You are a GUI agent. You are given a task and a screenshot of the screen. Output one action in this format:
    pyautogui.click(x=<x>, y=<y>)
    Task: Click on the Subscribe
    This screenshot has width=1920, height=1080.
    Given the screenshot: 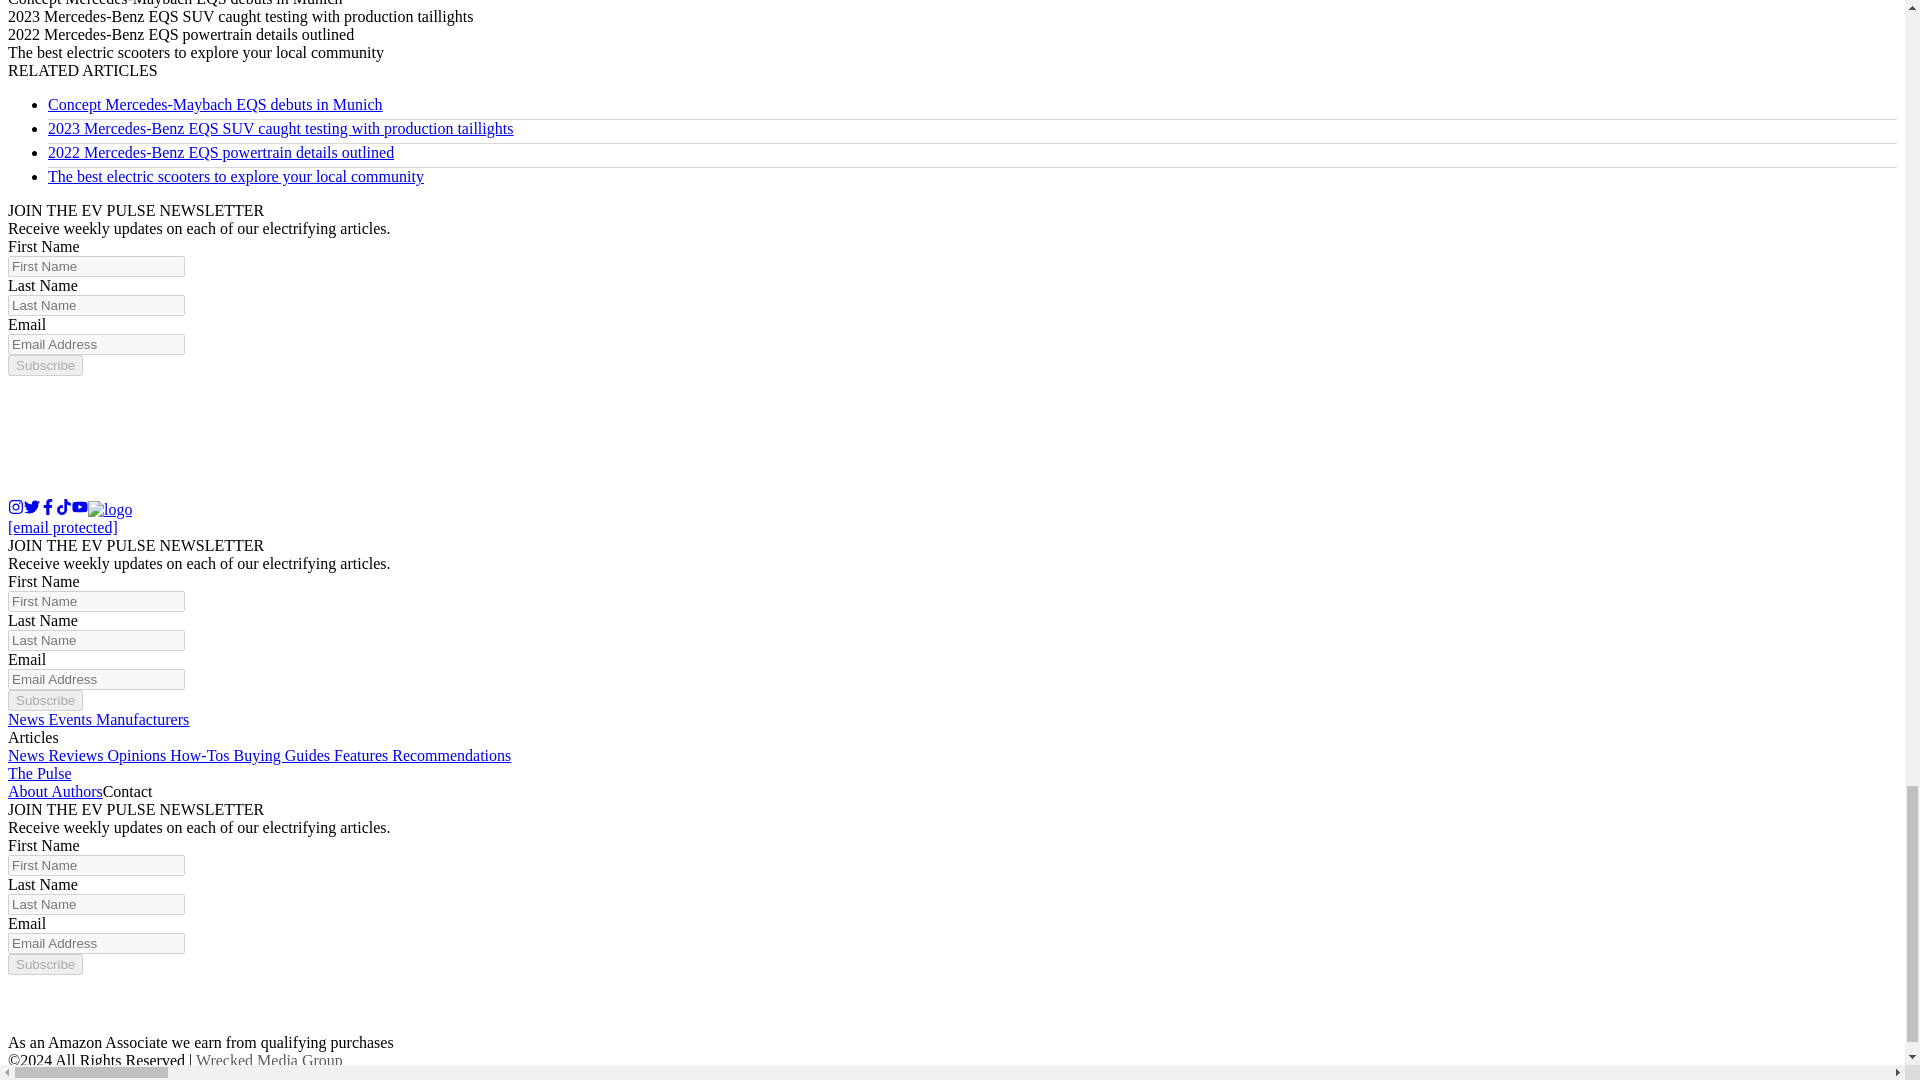 What is the action you would take?
    pyautogui.click(x=44, y=365)
    